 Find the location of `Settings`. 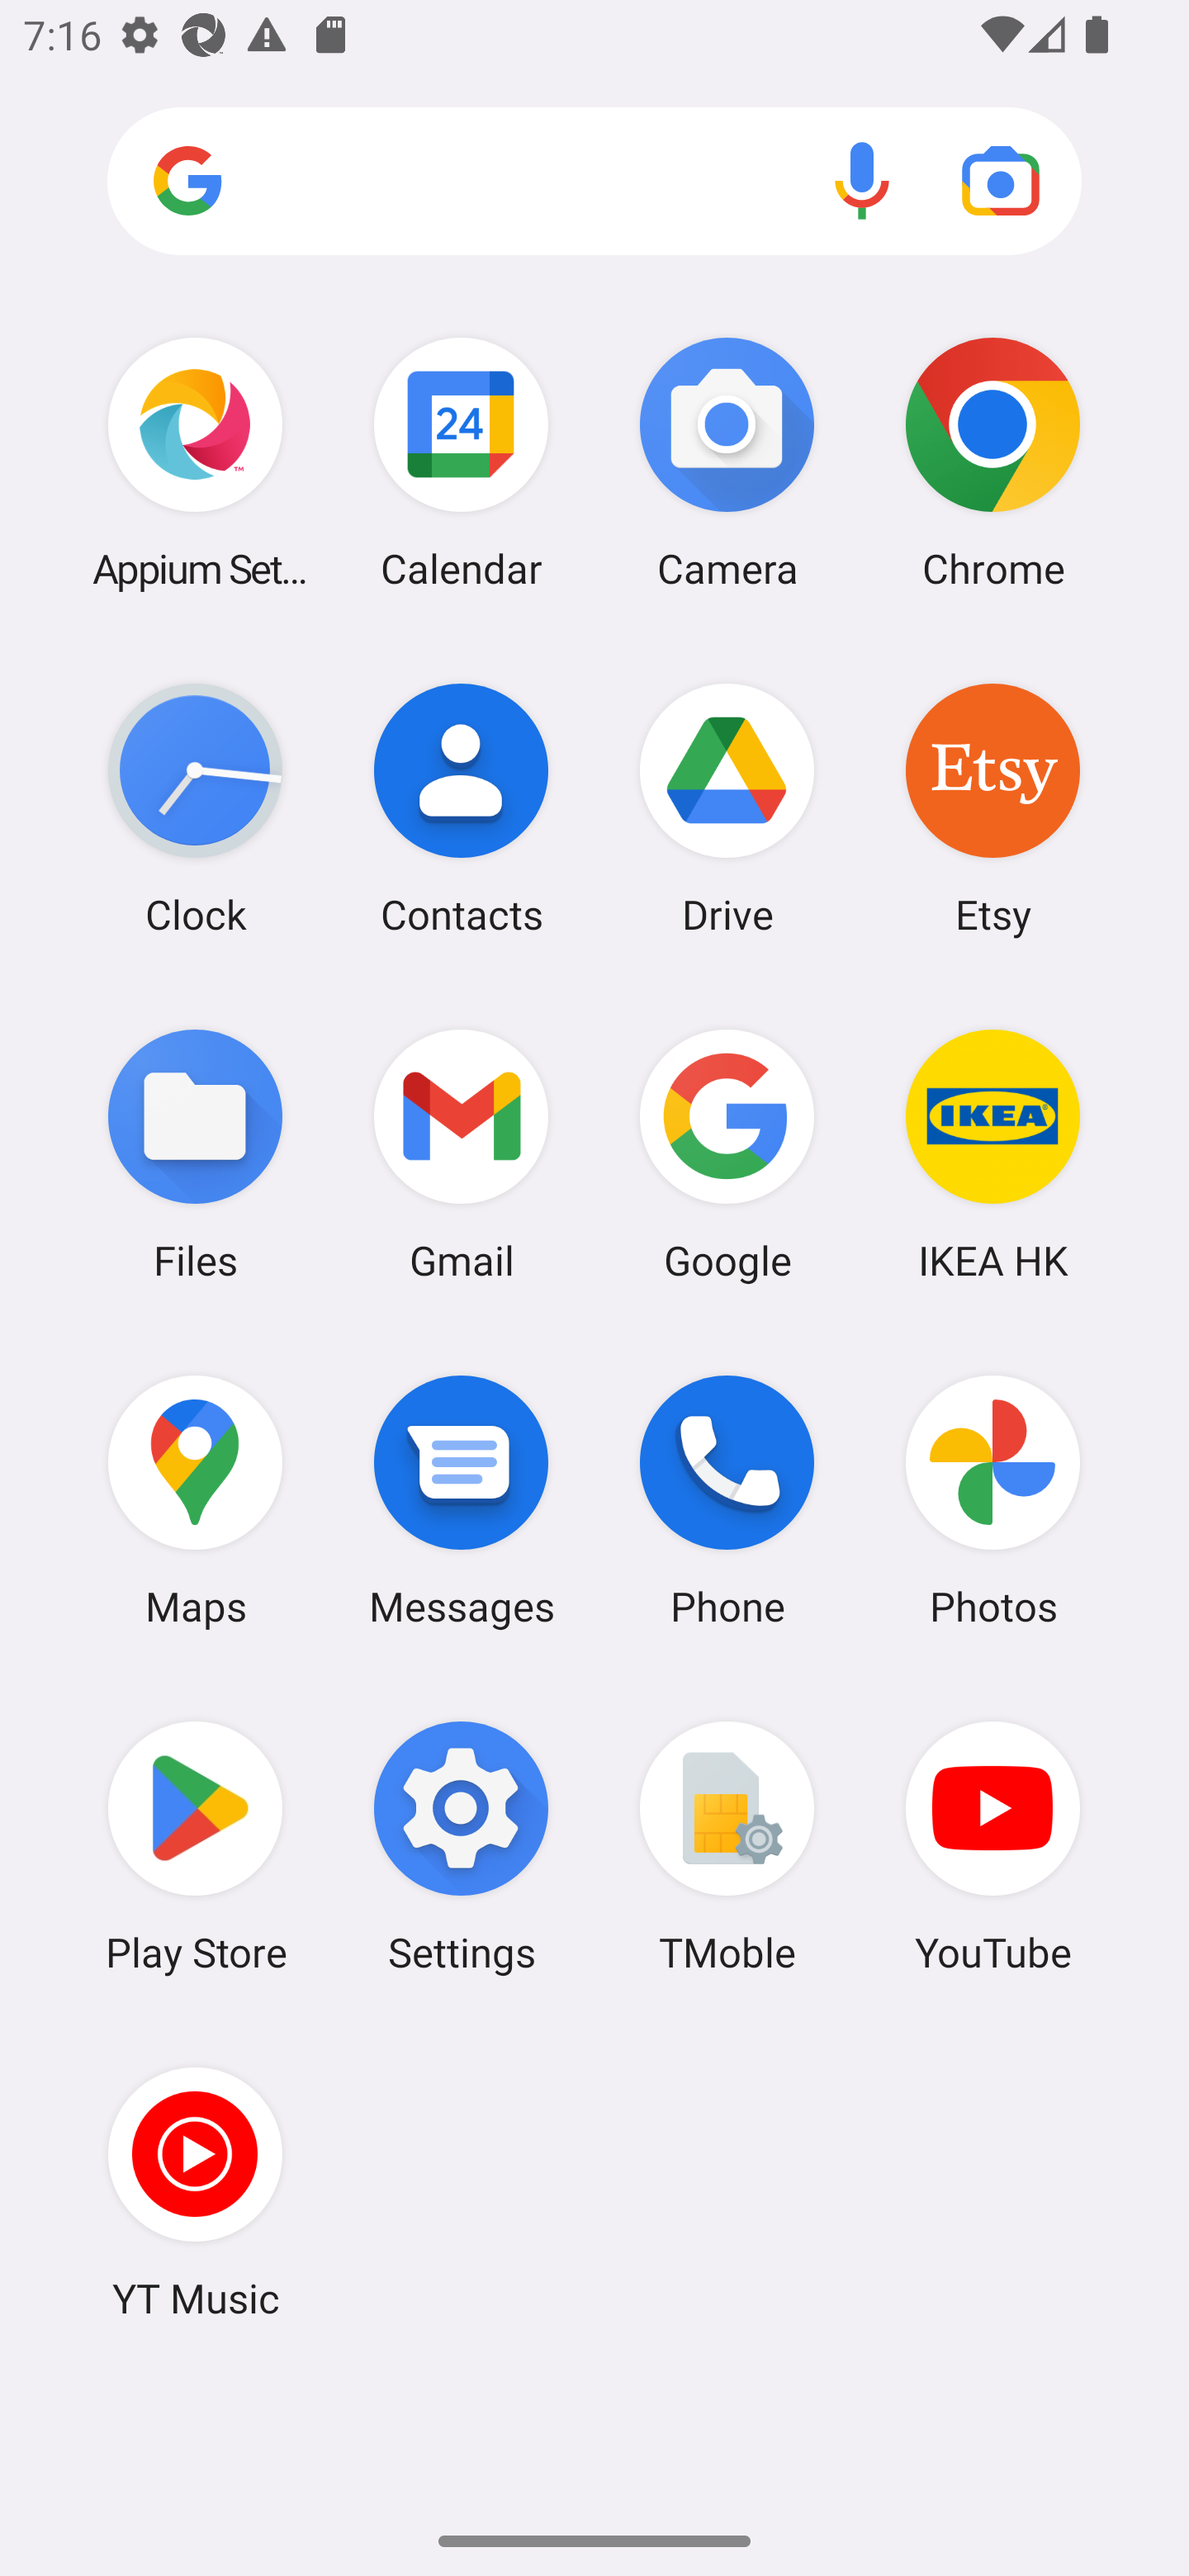

Settings is located at coordinates (461, 1847).